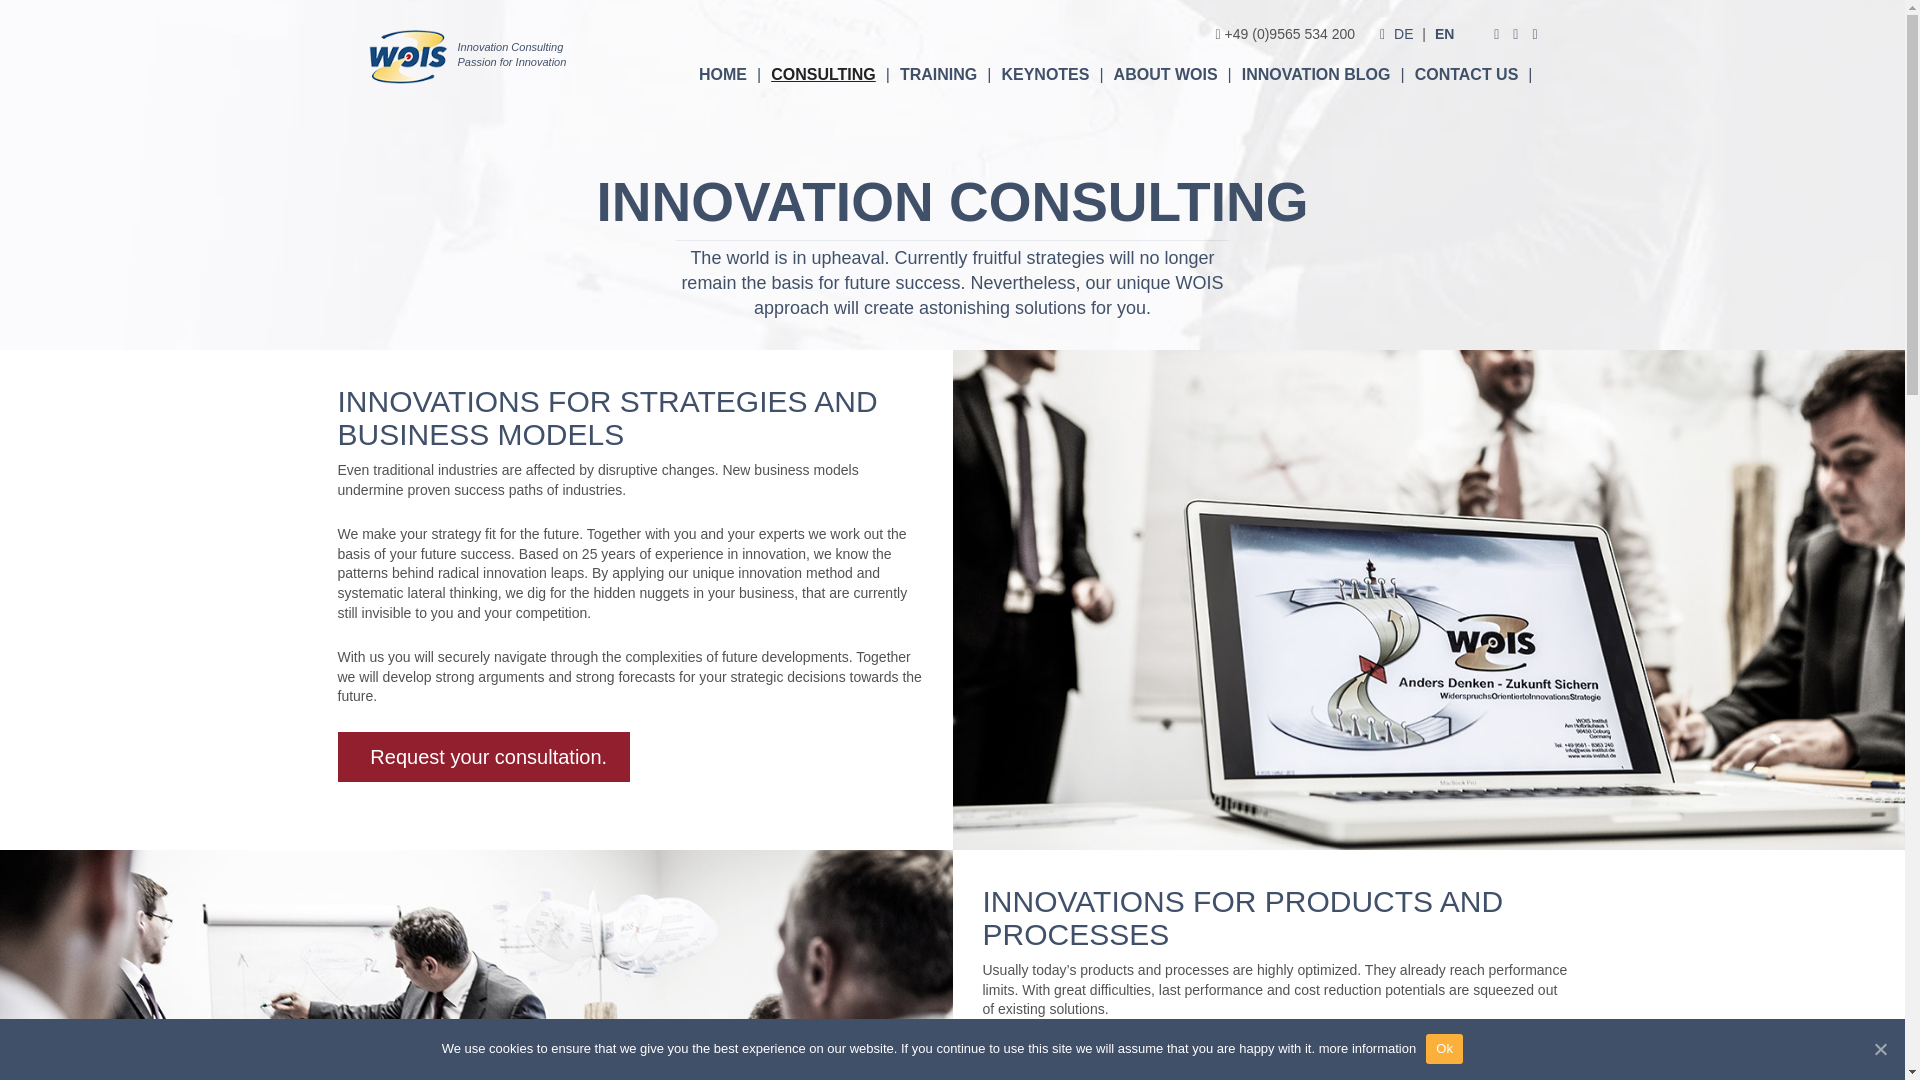 This screenshot has height=1080, width=1920. Describe the element at coordinates (1368, 1048) in the screenshot. I see `more information` at that location.